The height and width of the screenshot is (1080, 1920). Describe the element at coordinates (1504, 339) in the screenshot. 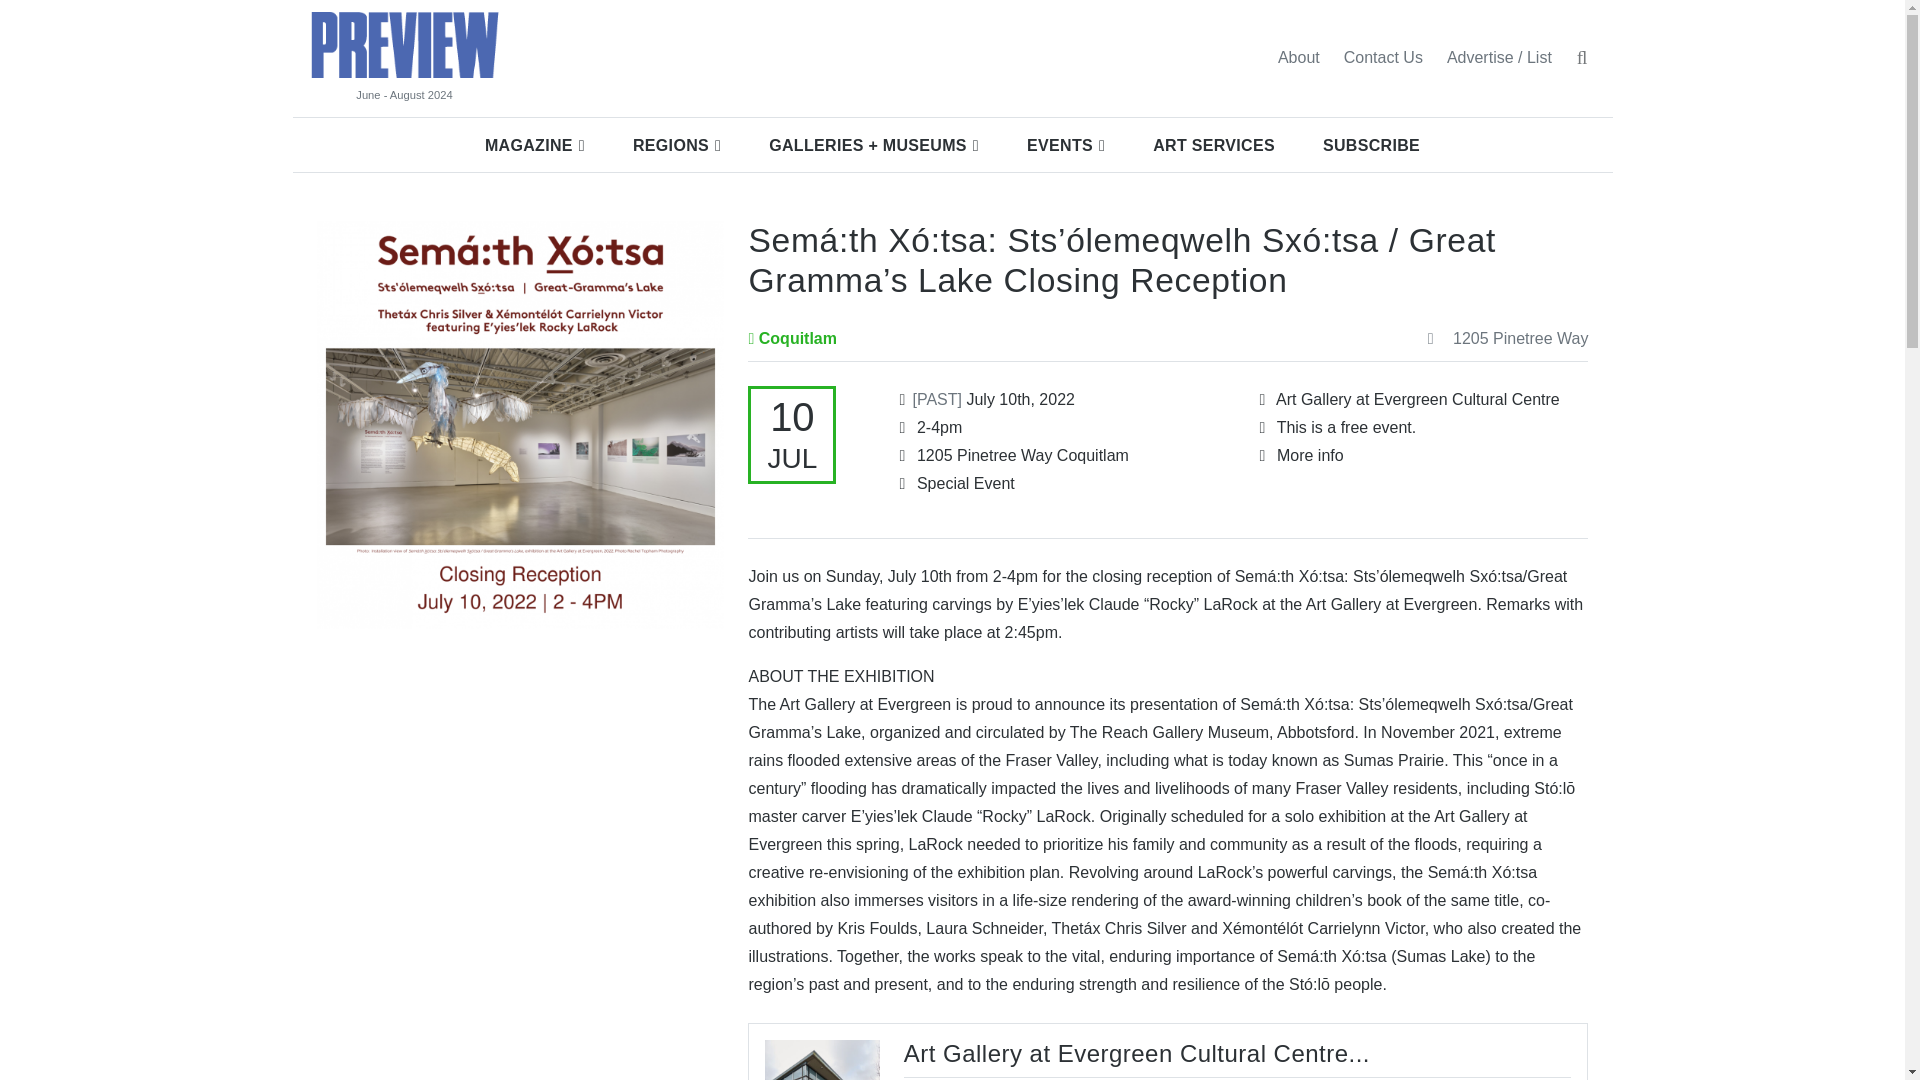

I see `1205 Pinetree Way` at that location.